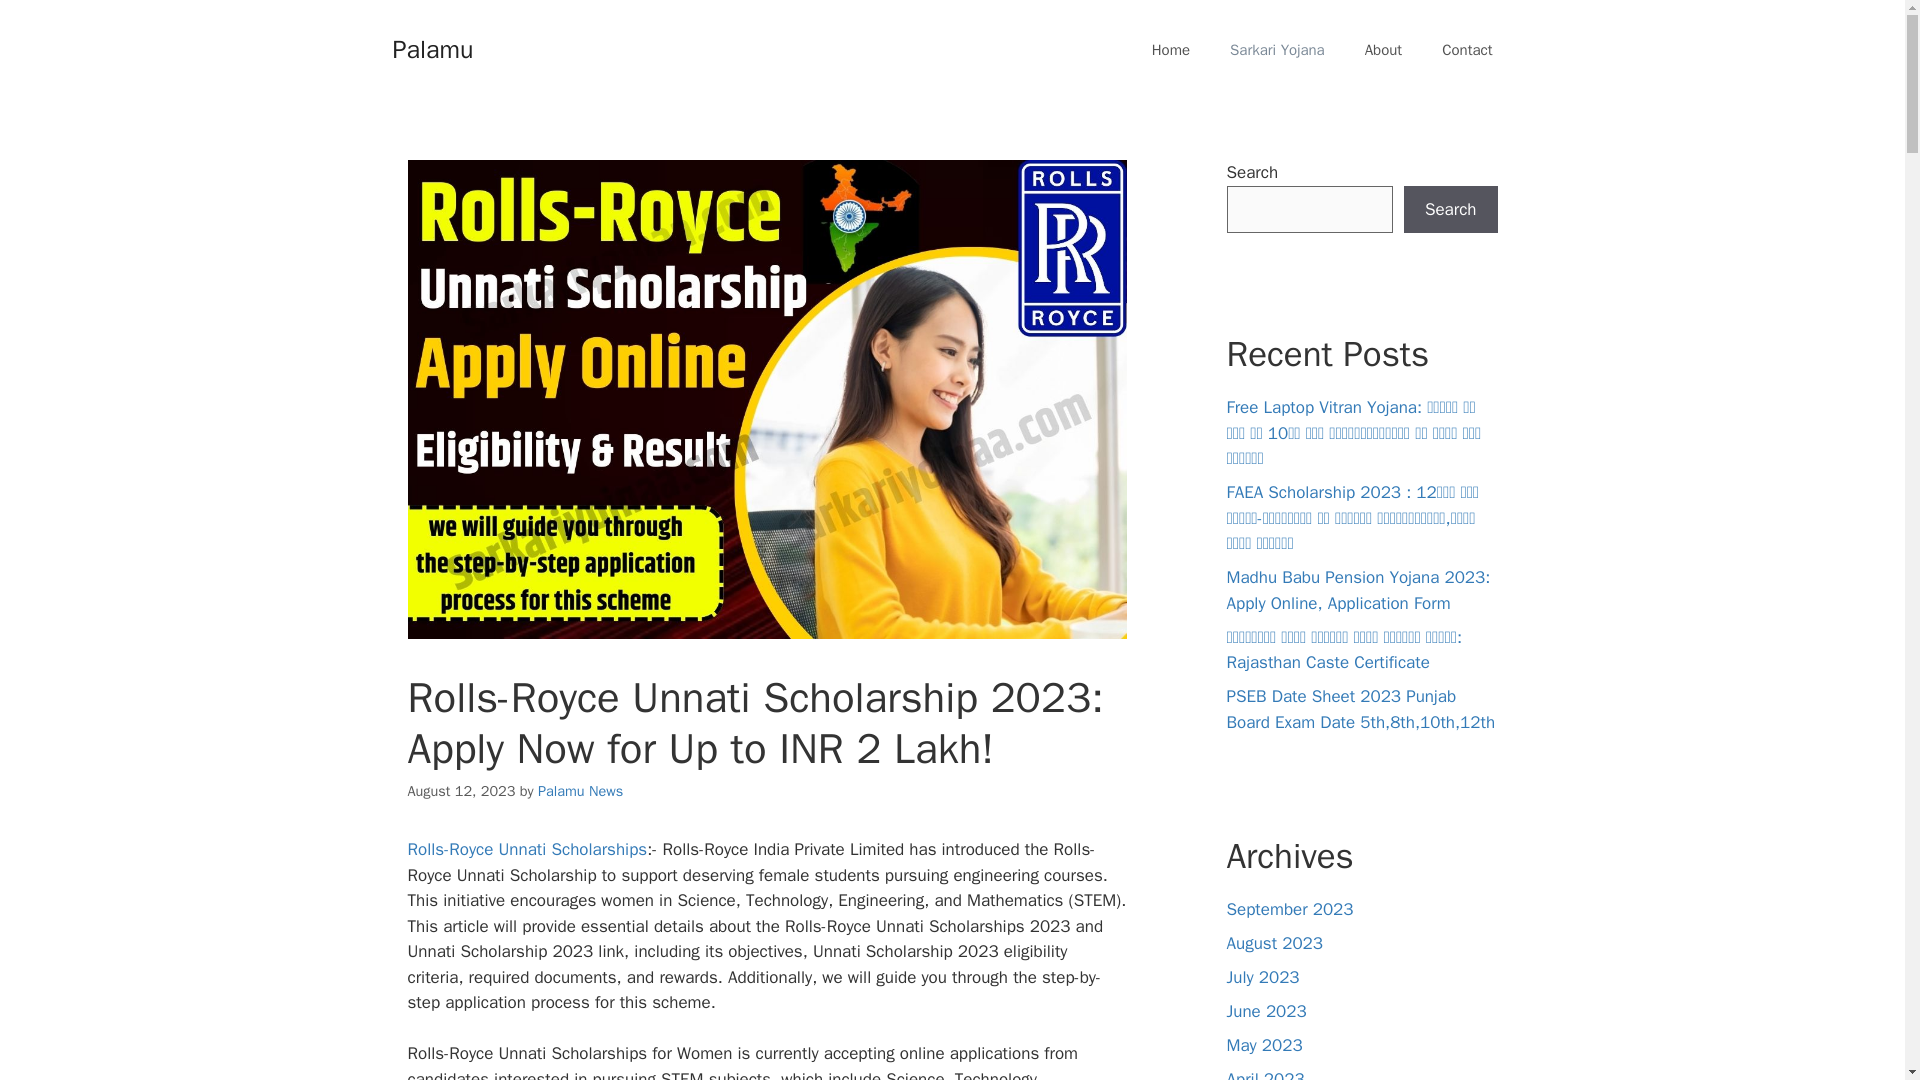 Image resolution: width=1920 pixels, height=1080 pixels. I want to click on Home, so click(1170, 50).